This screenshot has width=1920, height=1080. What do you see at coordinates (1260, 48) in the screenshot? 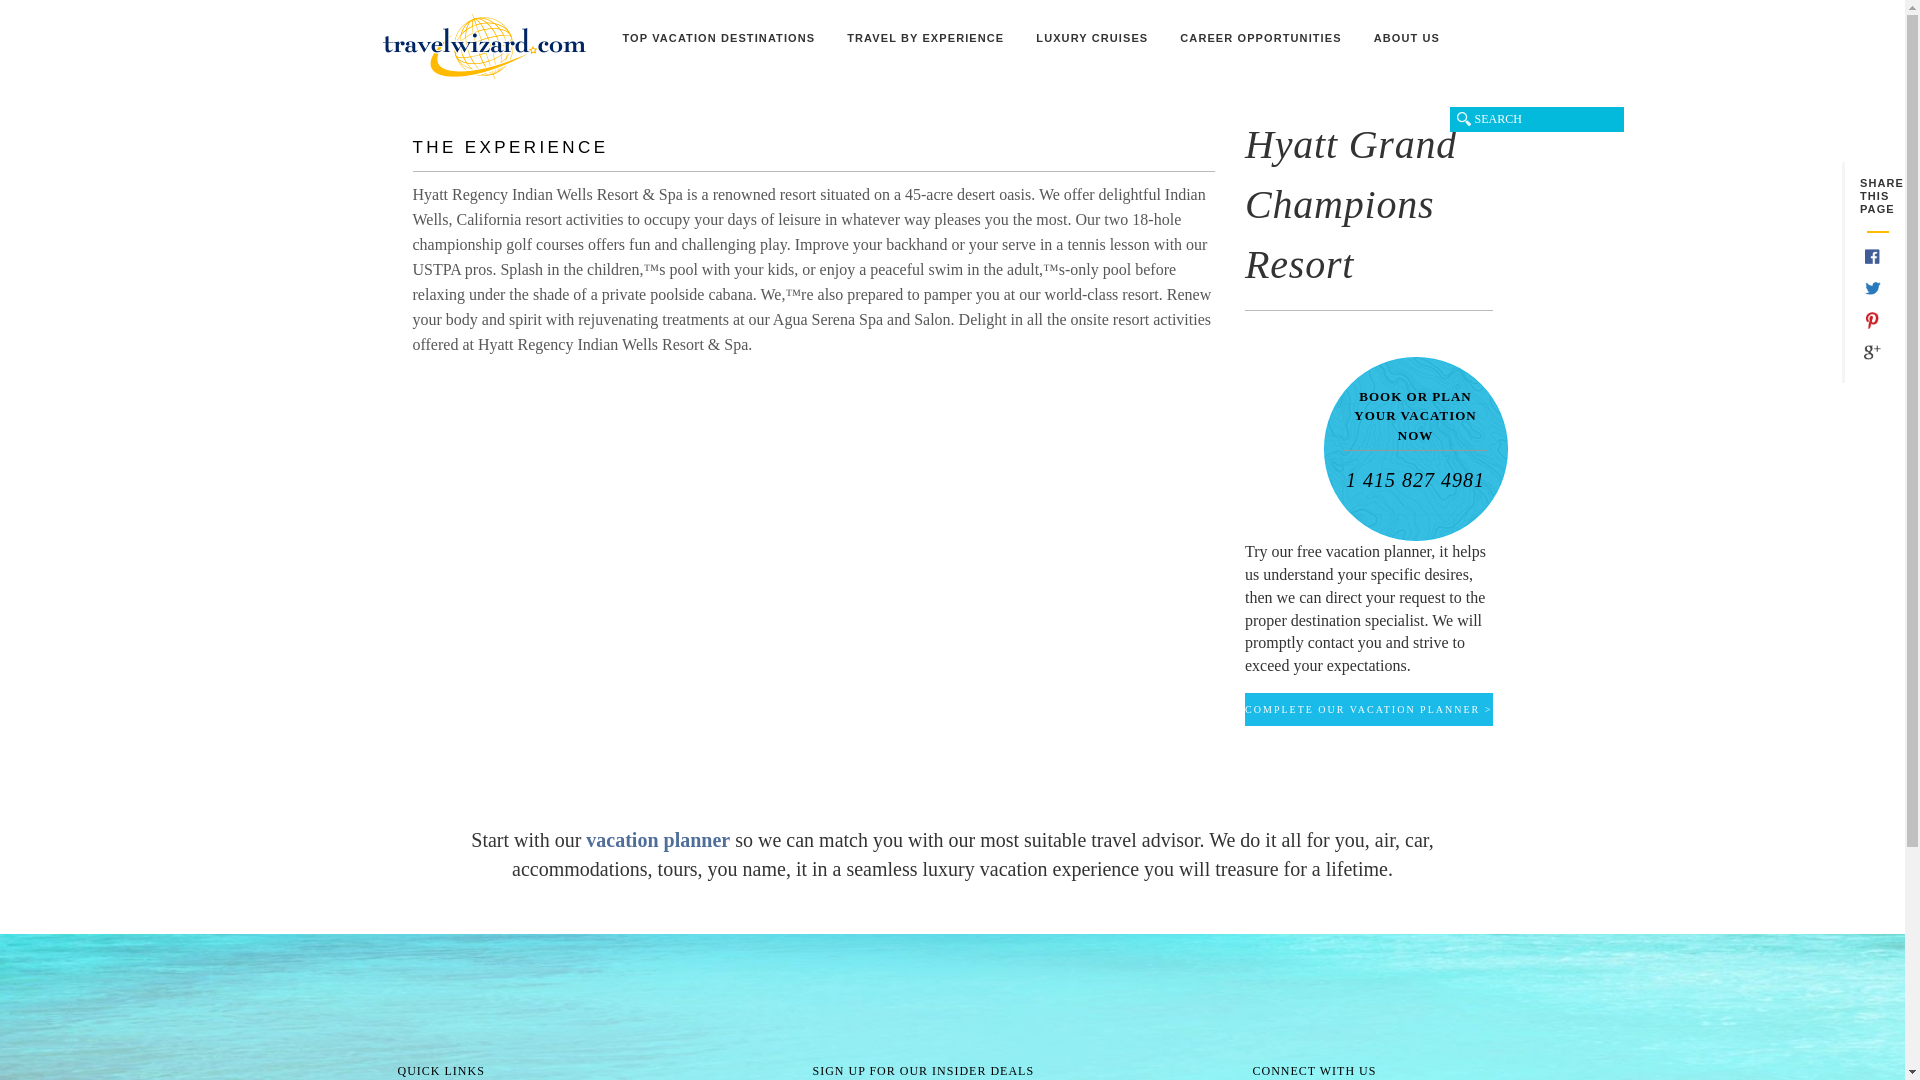
I see `CAREER OPPORTUNITIES` at bounding box center [1260, 48].